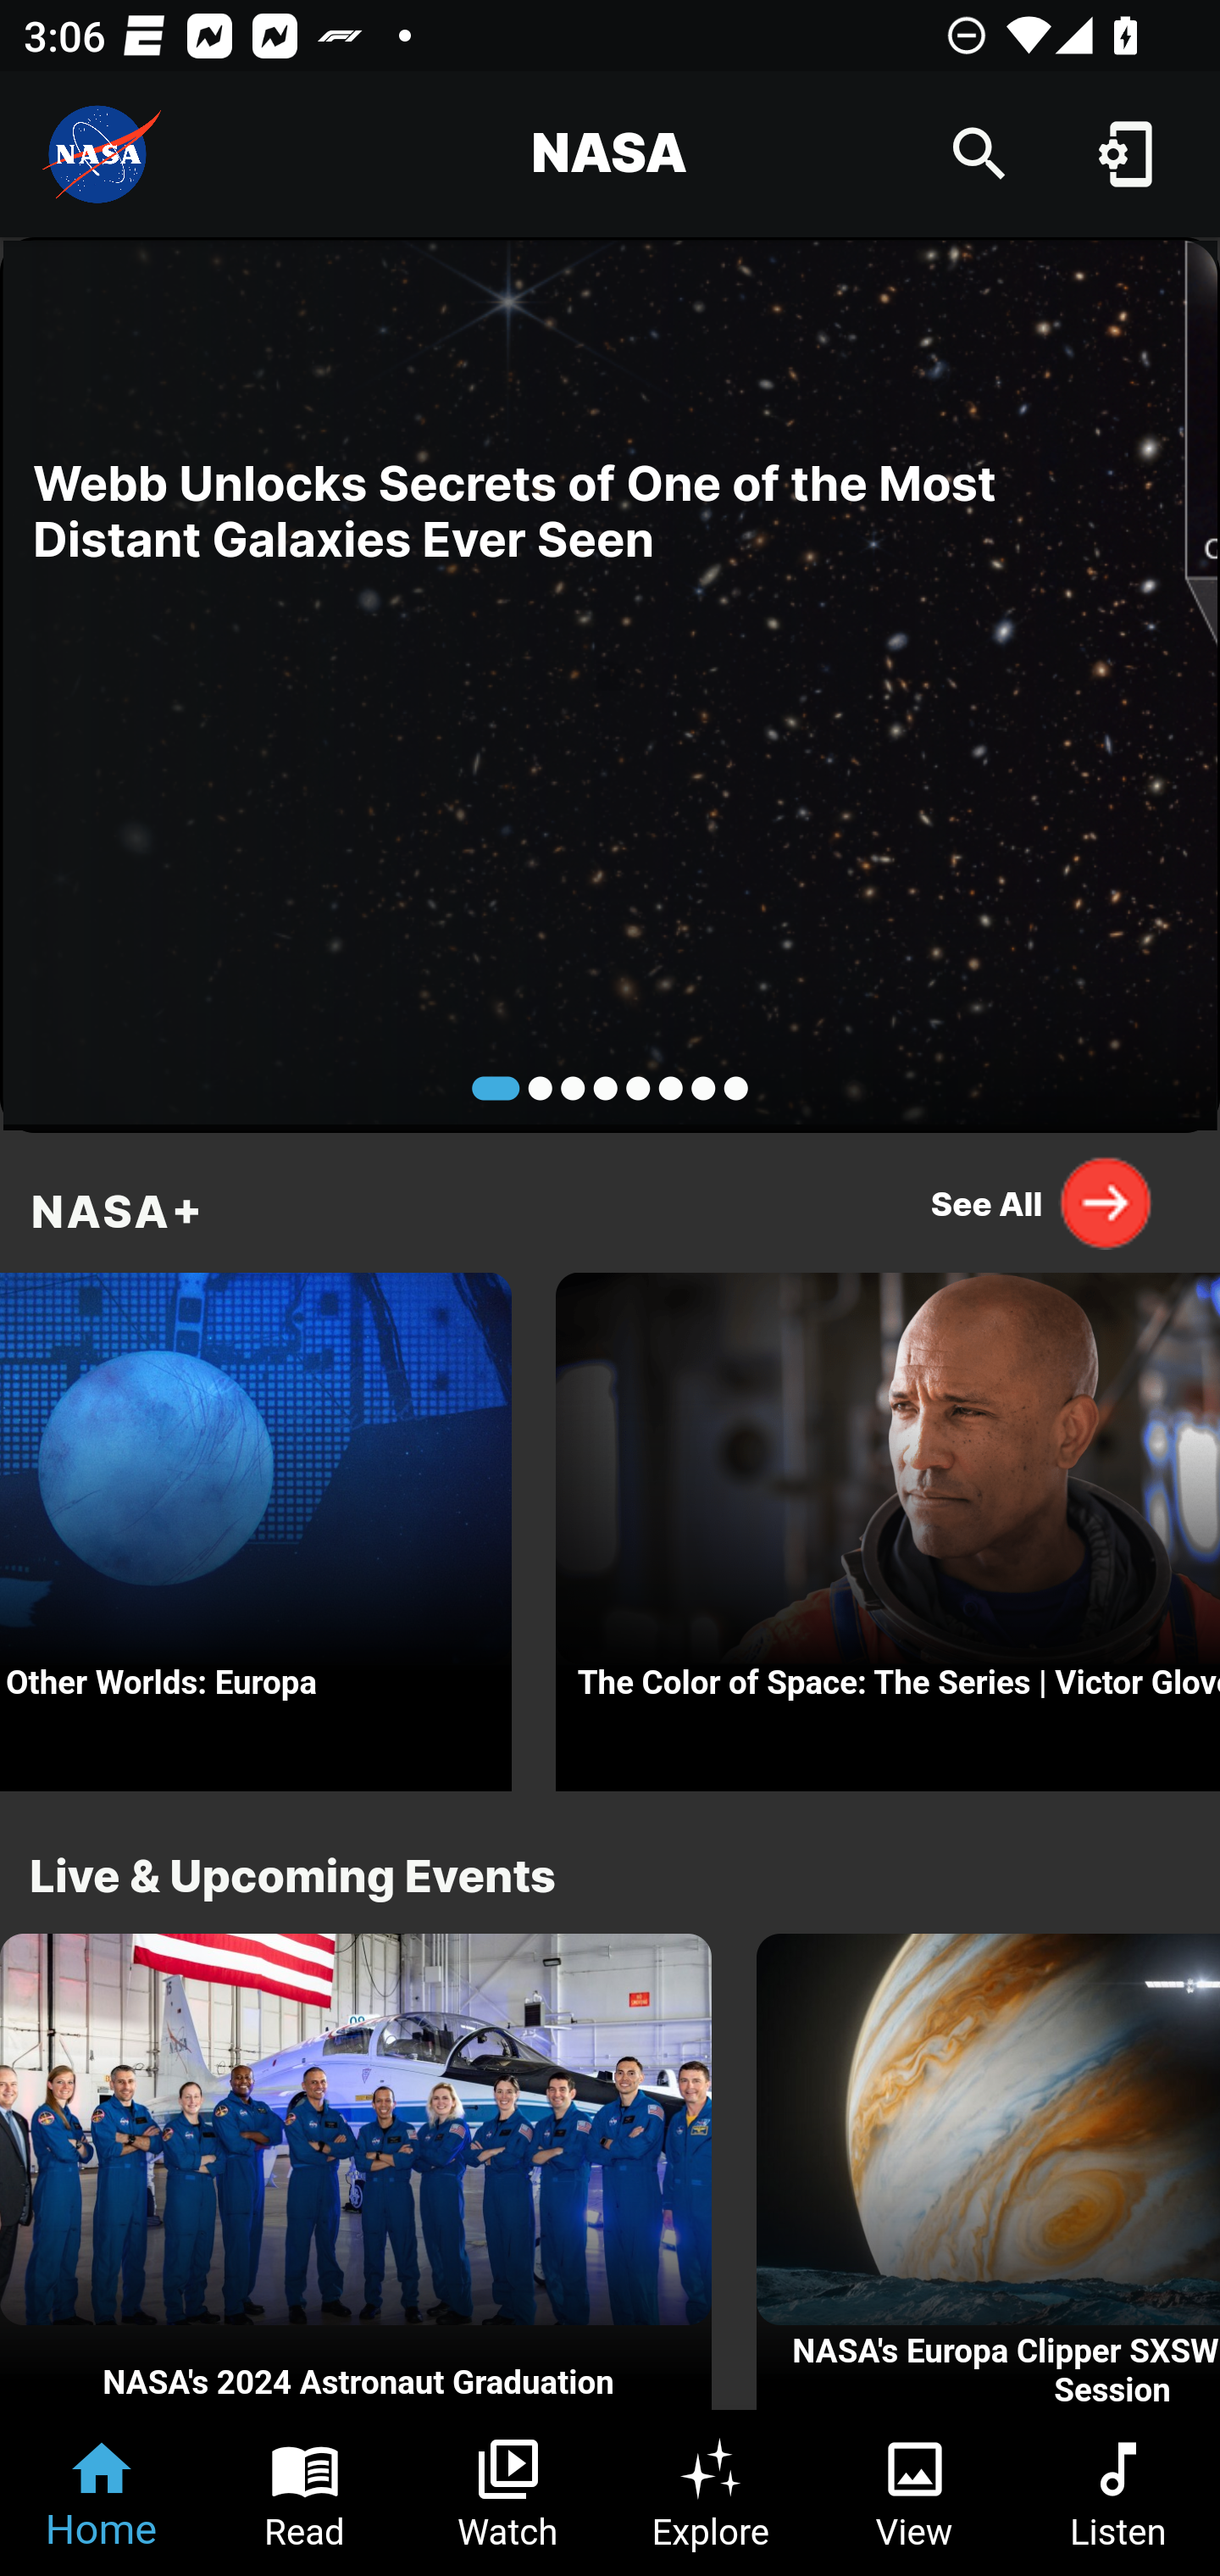 The width and height of the screenshot is (1220, 2576). What do you see at coordinates (712, 2493) in the screenshot?
I see `Explore
Tab 4 of 6` at bounding box center [712, 2493].